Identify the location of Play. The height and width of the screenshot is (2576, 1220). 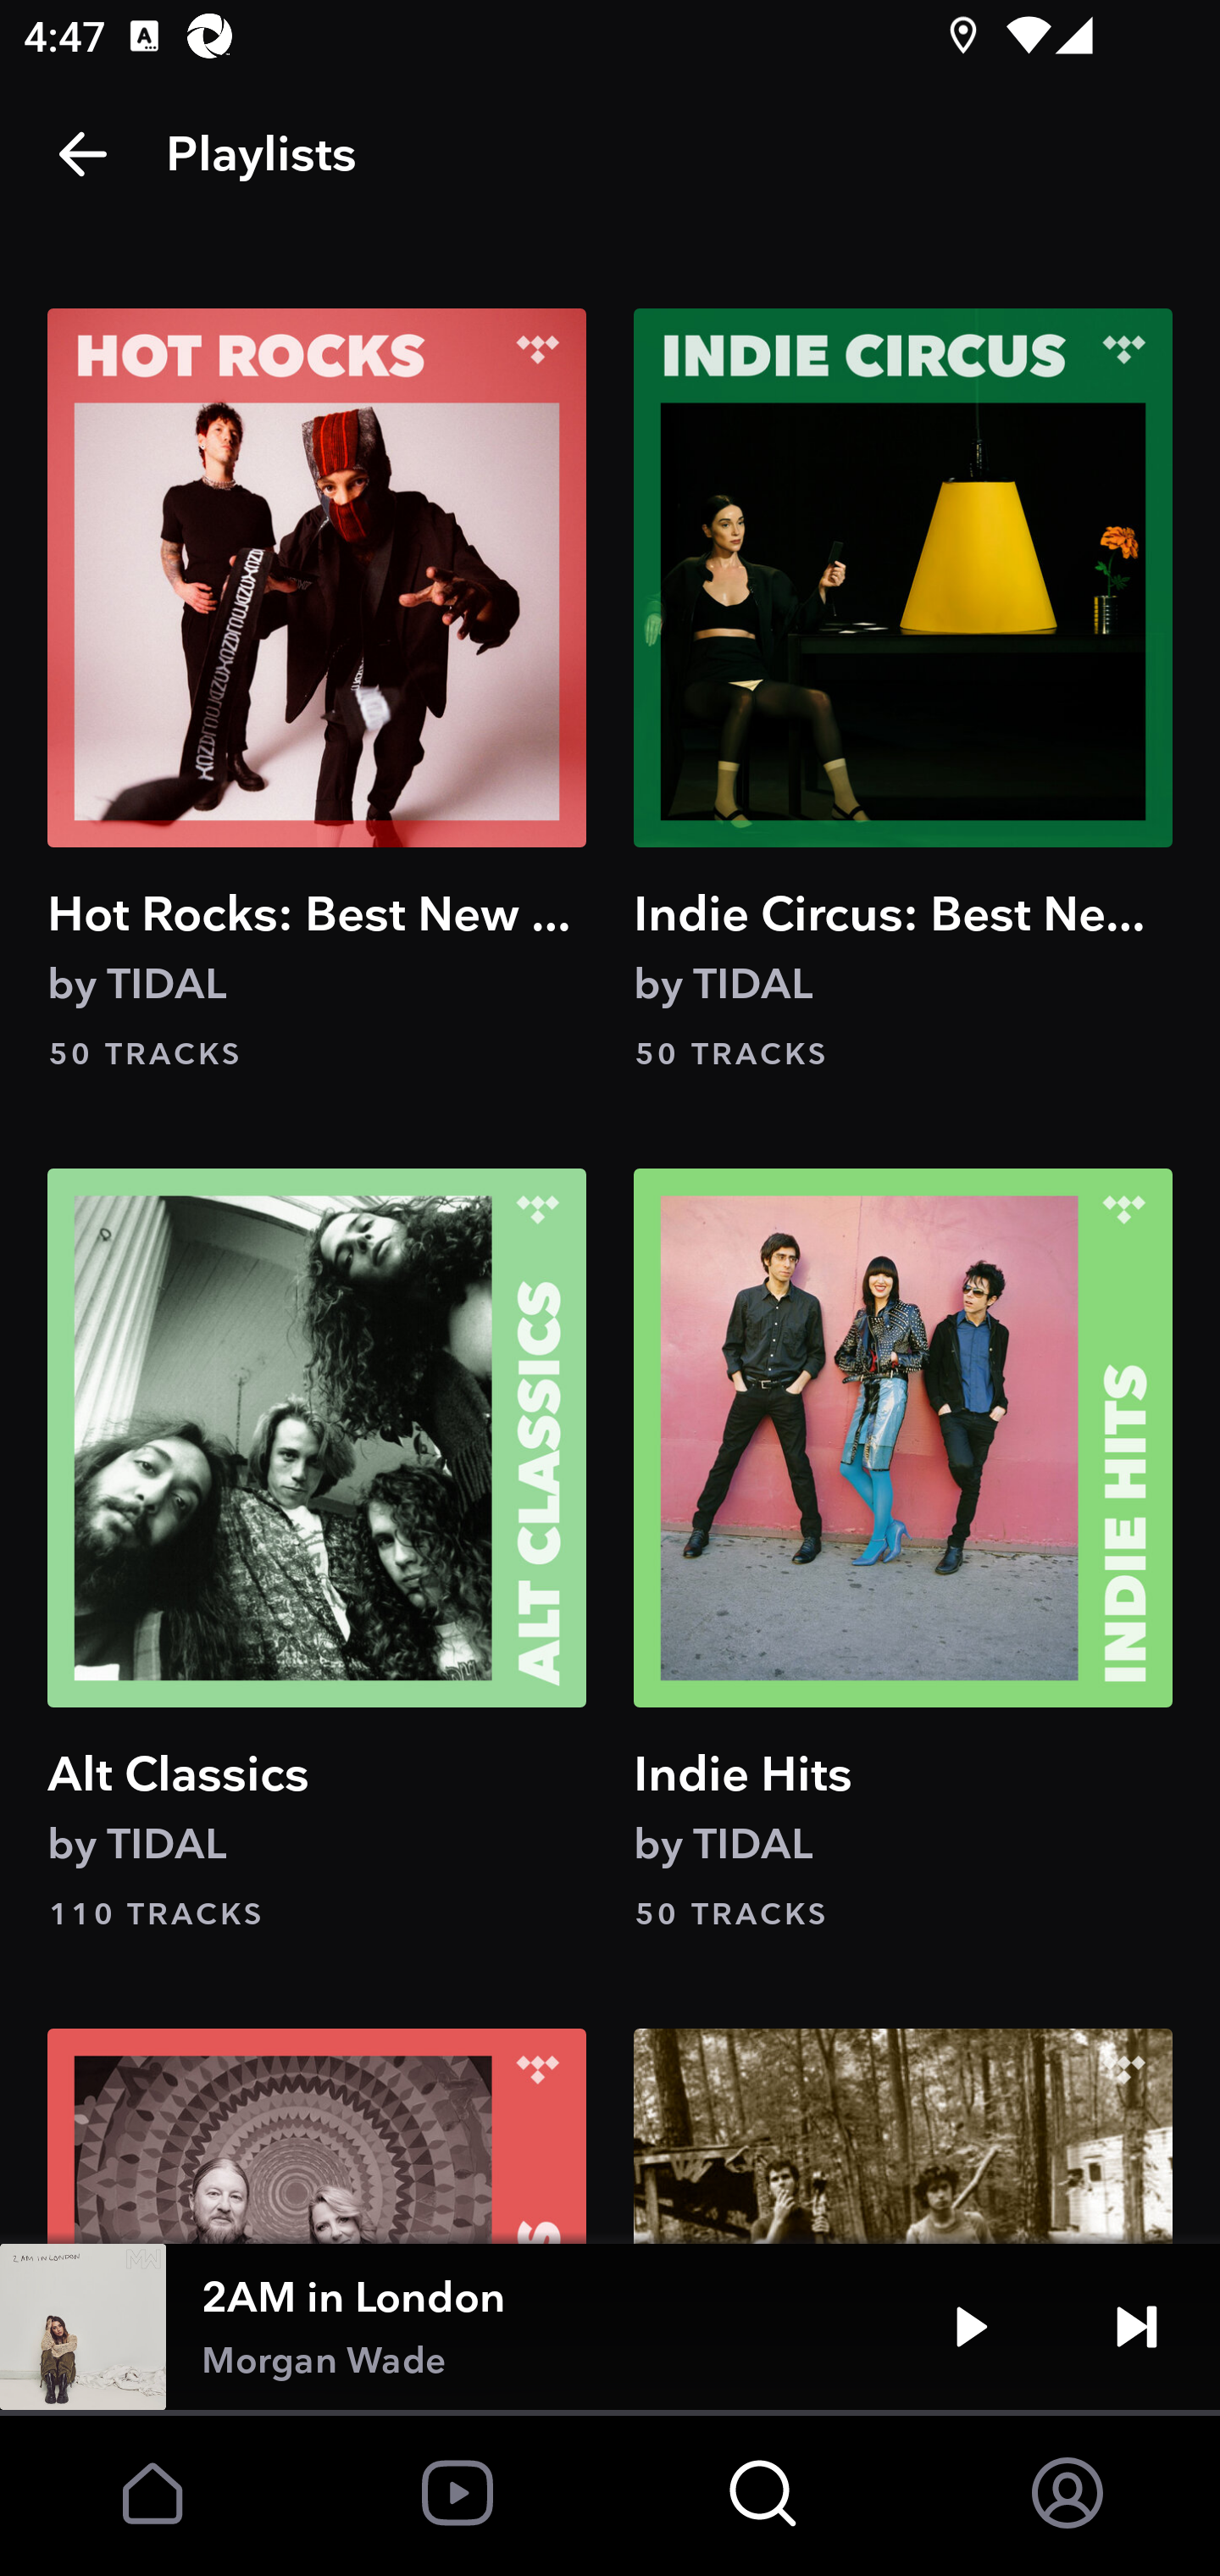
(971, 2327).